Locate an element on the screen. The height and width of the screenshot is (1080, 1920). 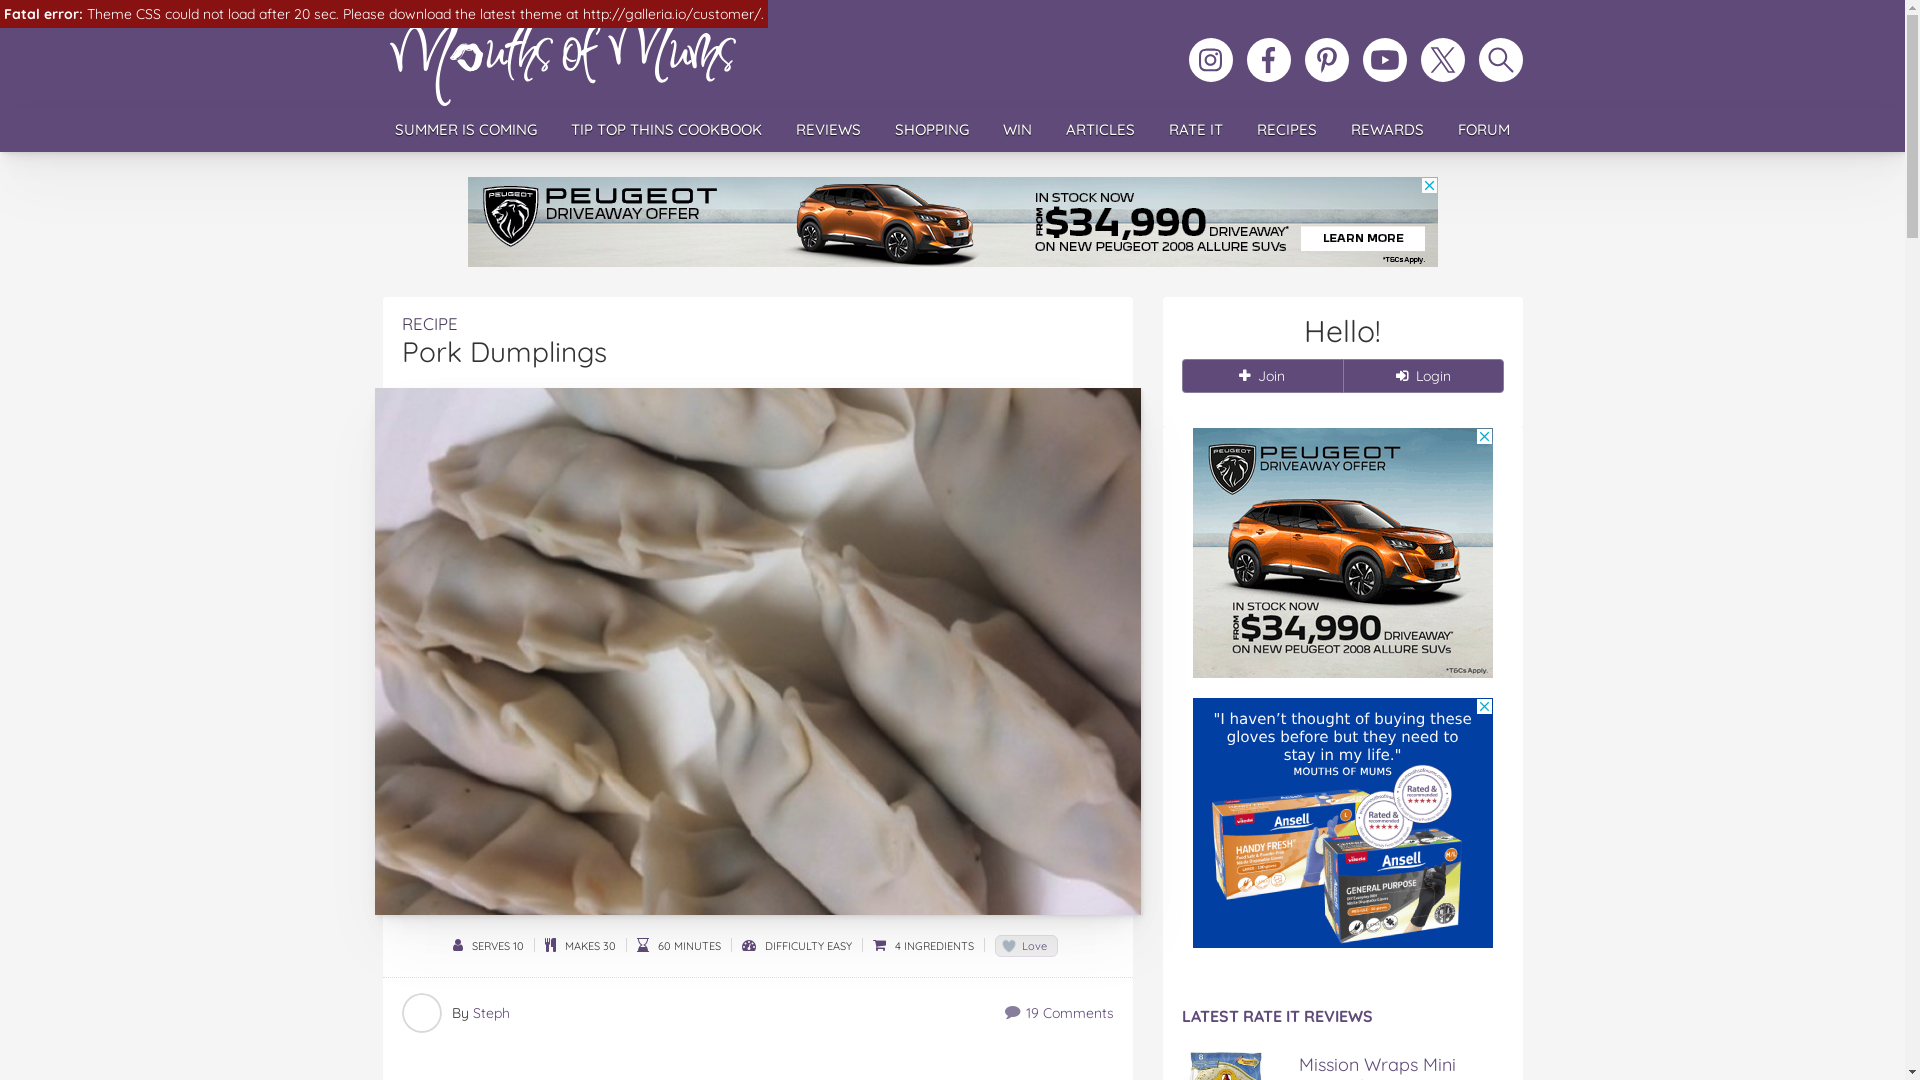
Join is located at coordinates (1262, 376).